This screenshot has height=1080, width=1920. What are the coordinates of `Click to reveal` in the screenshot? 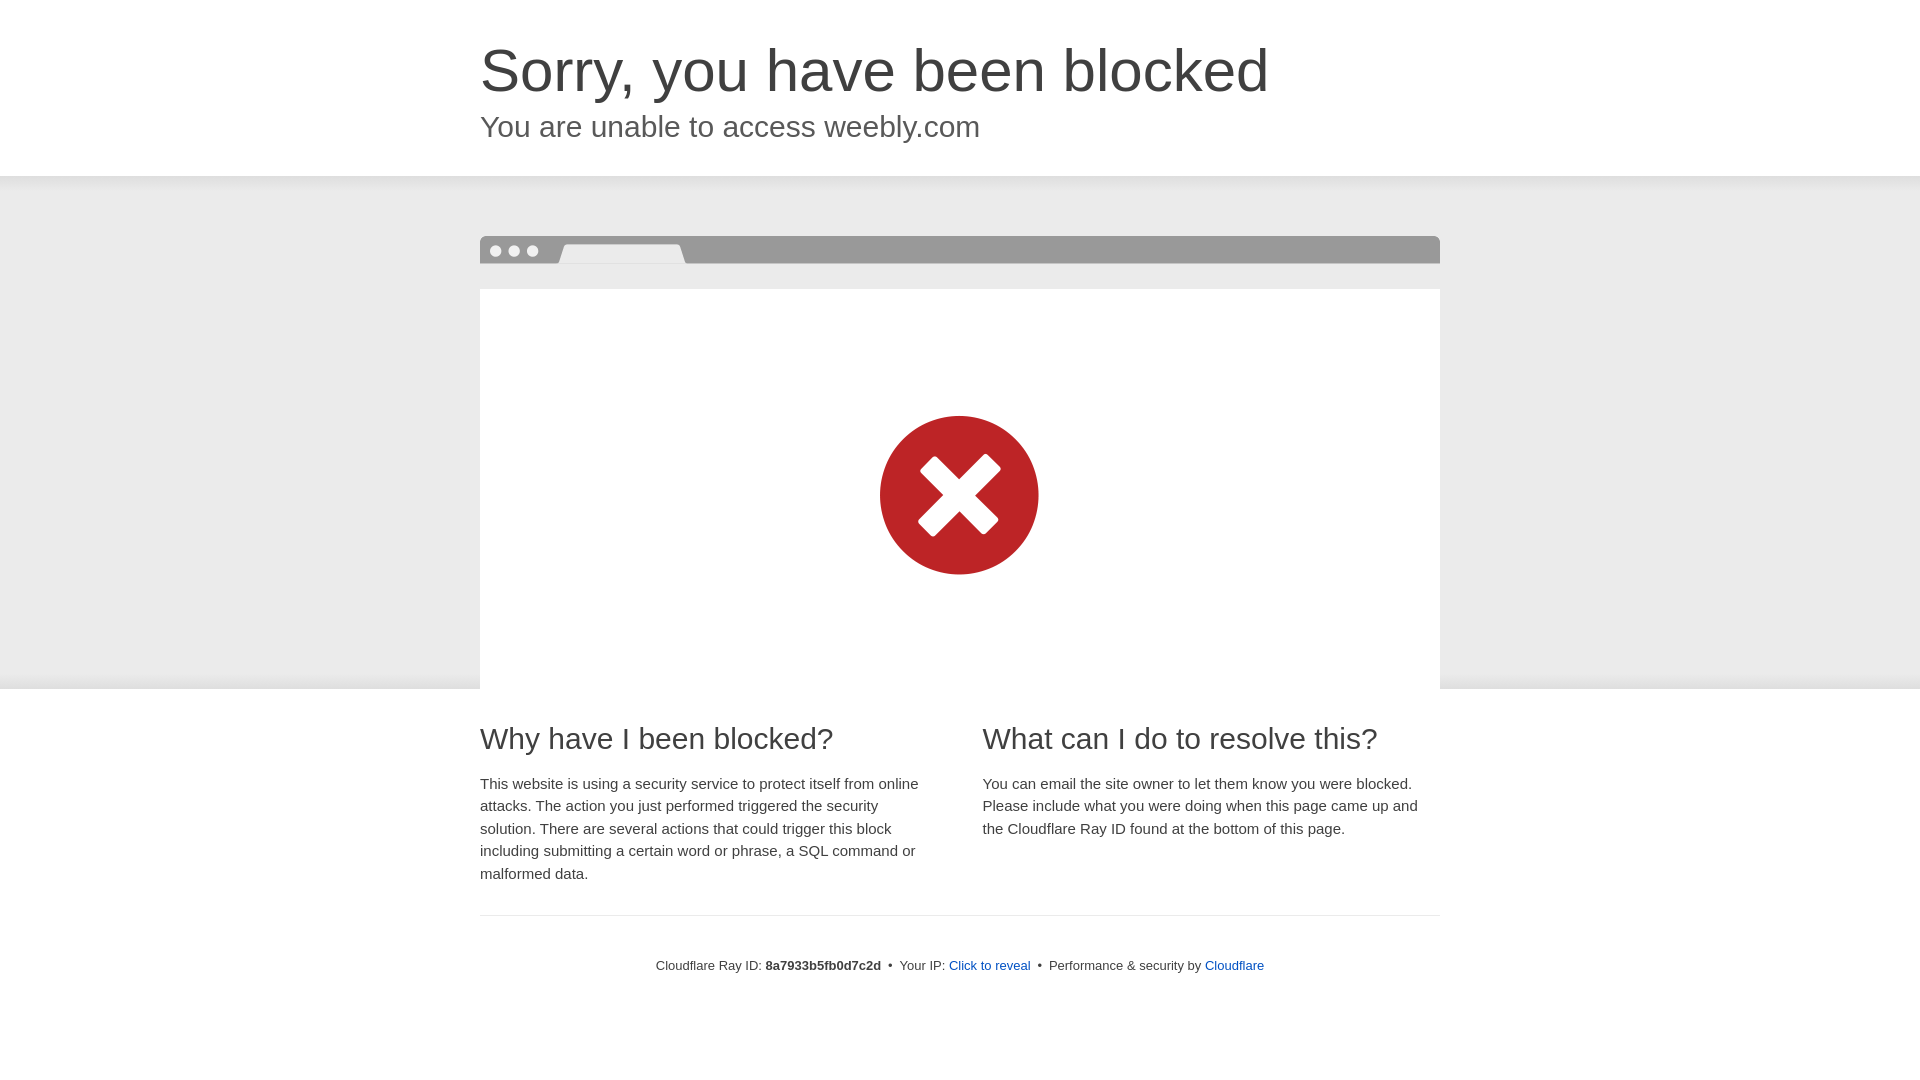 It's located at (990, 966).